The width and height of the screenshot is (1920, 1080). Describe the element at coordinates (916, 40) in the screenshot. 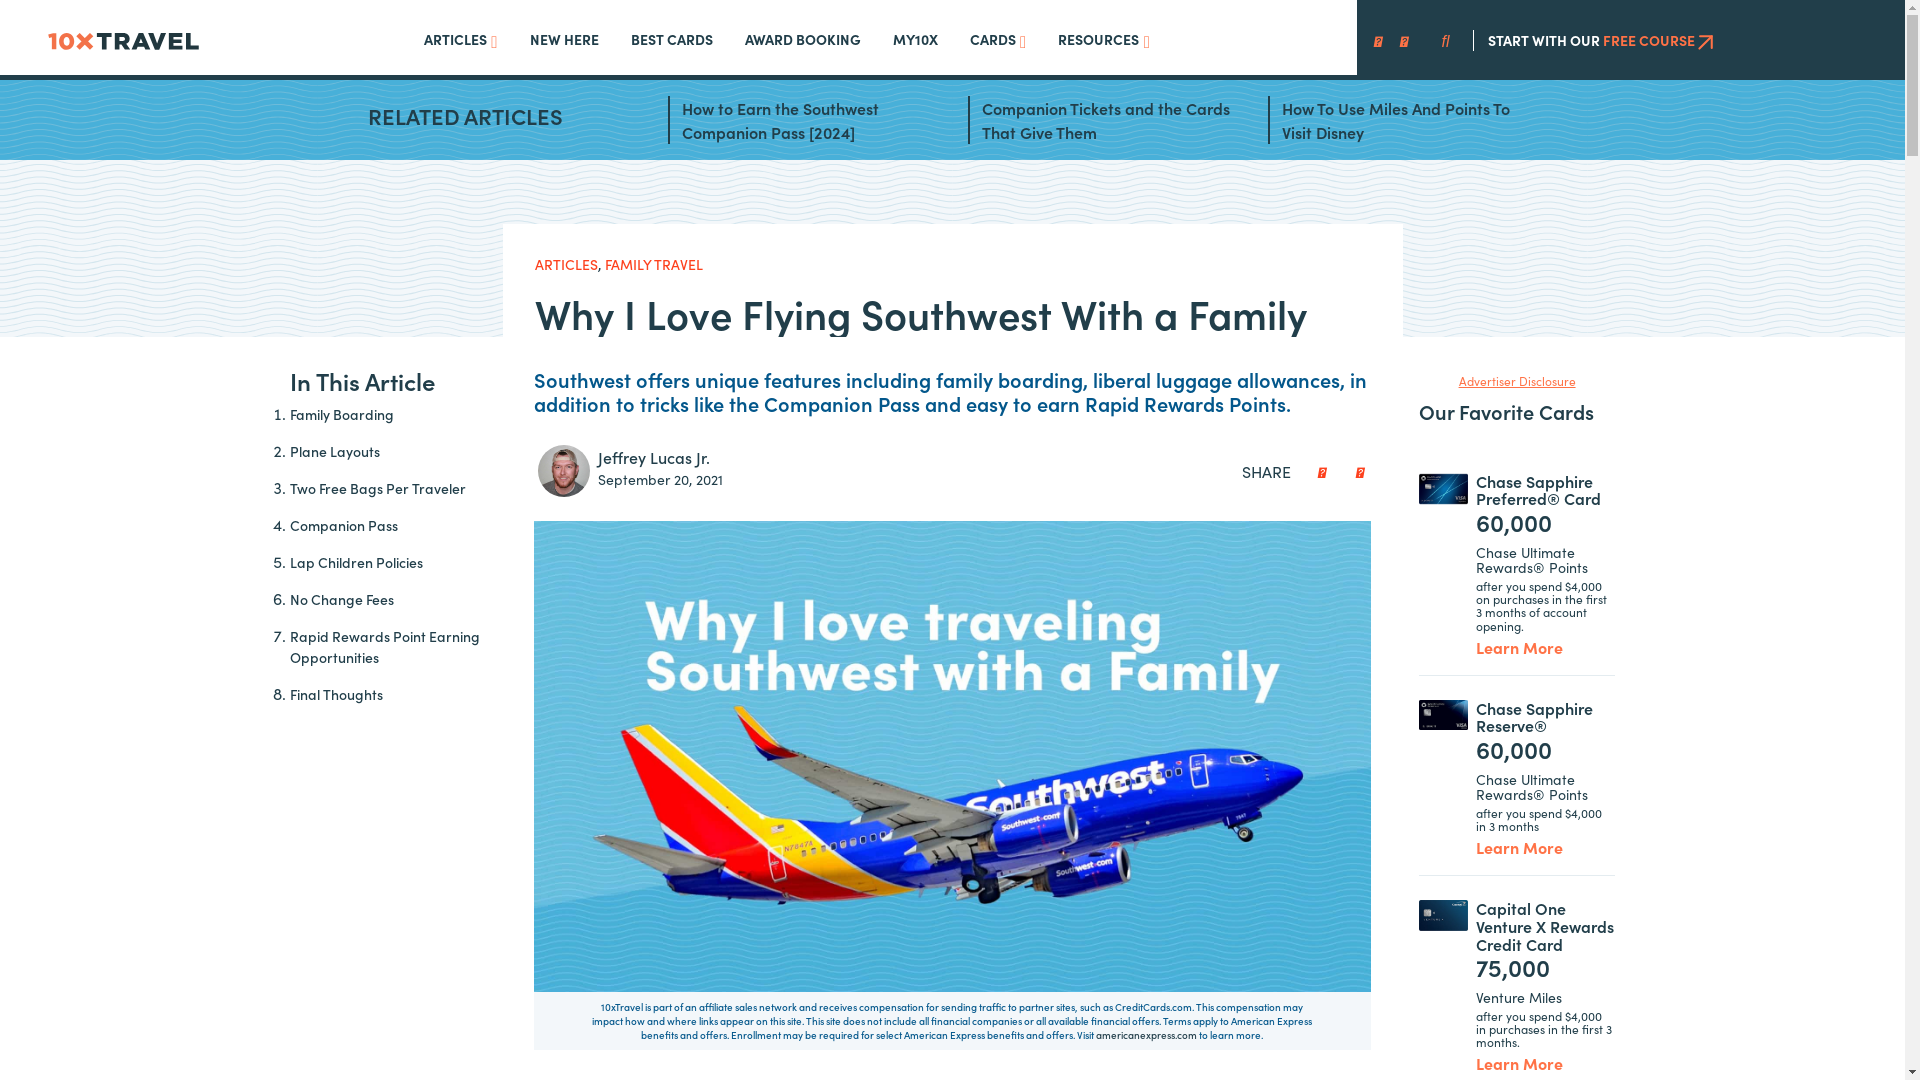

I see `MY10X` at that location.